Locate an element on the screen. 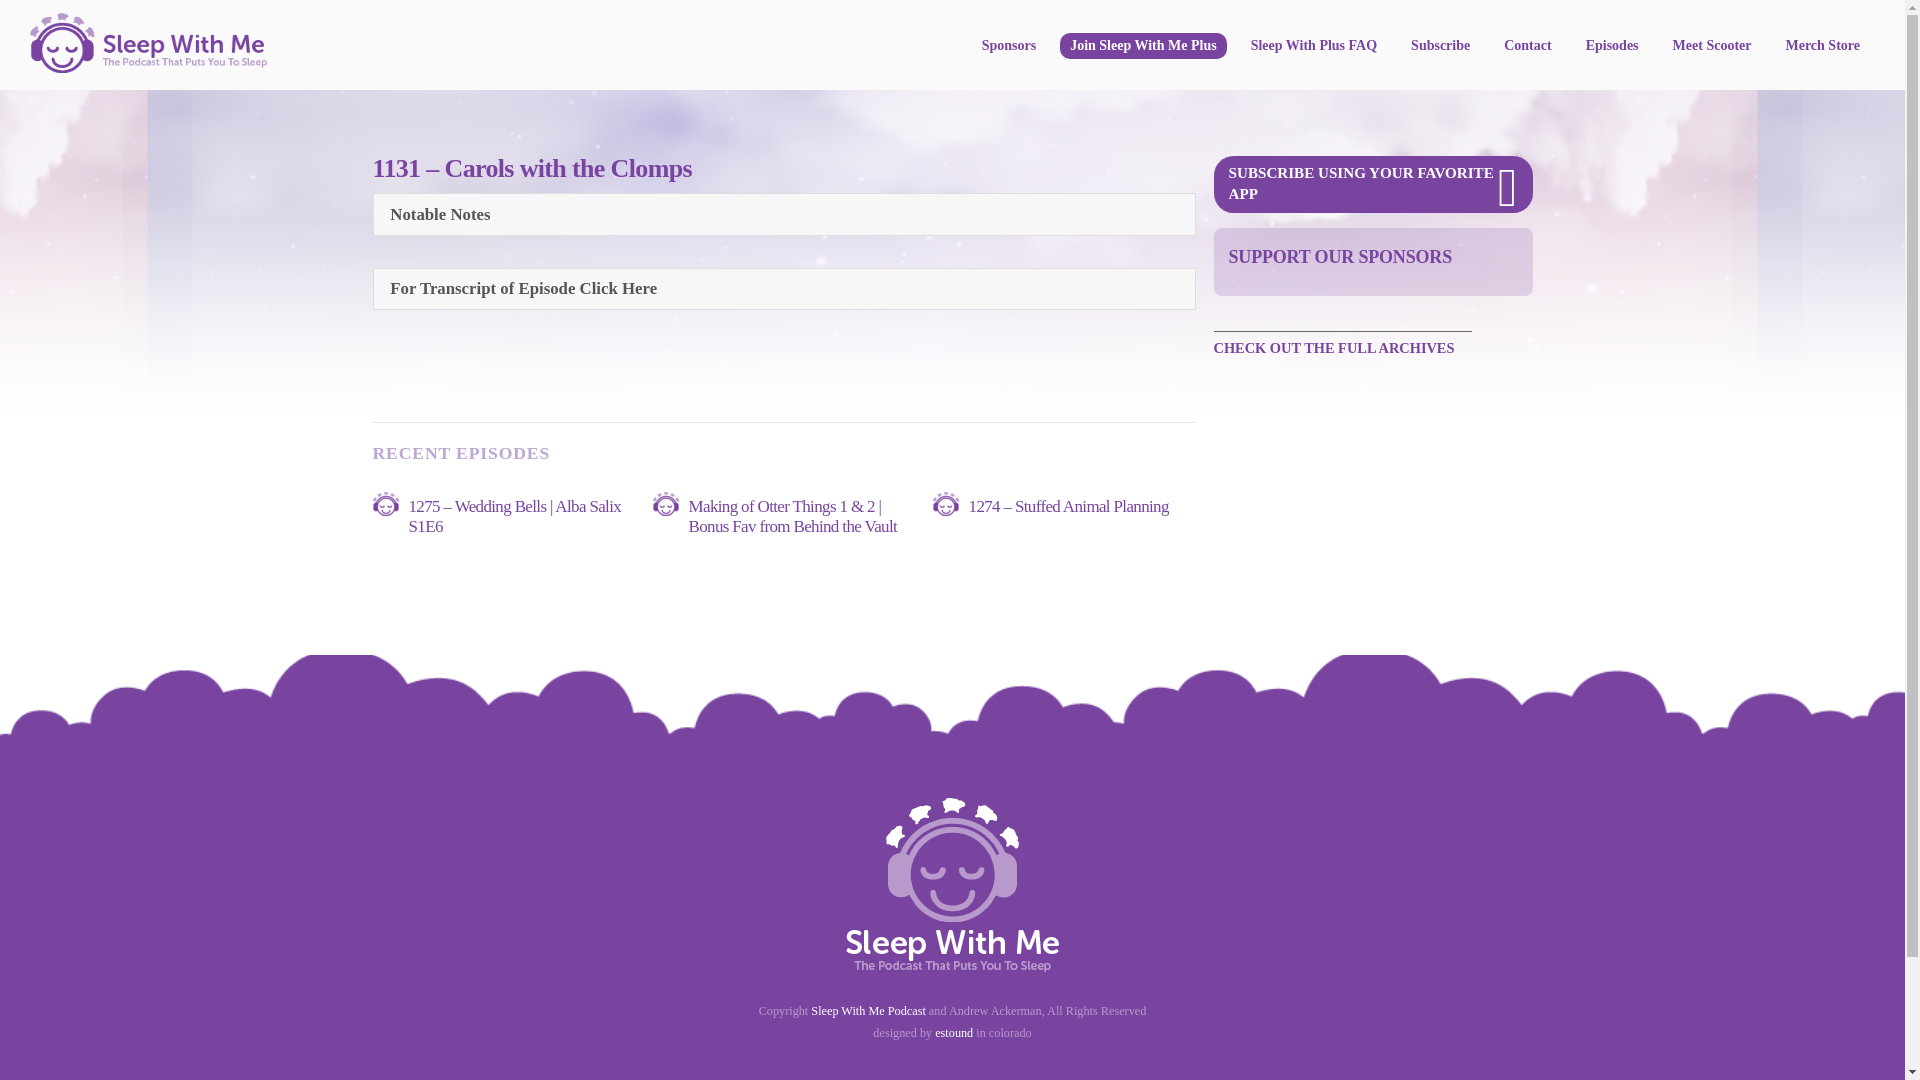 Image resolution: width=1920 pixels, height=1080 pixels. Meet Scooter is located at coordinates (1712, 46).